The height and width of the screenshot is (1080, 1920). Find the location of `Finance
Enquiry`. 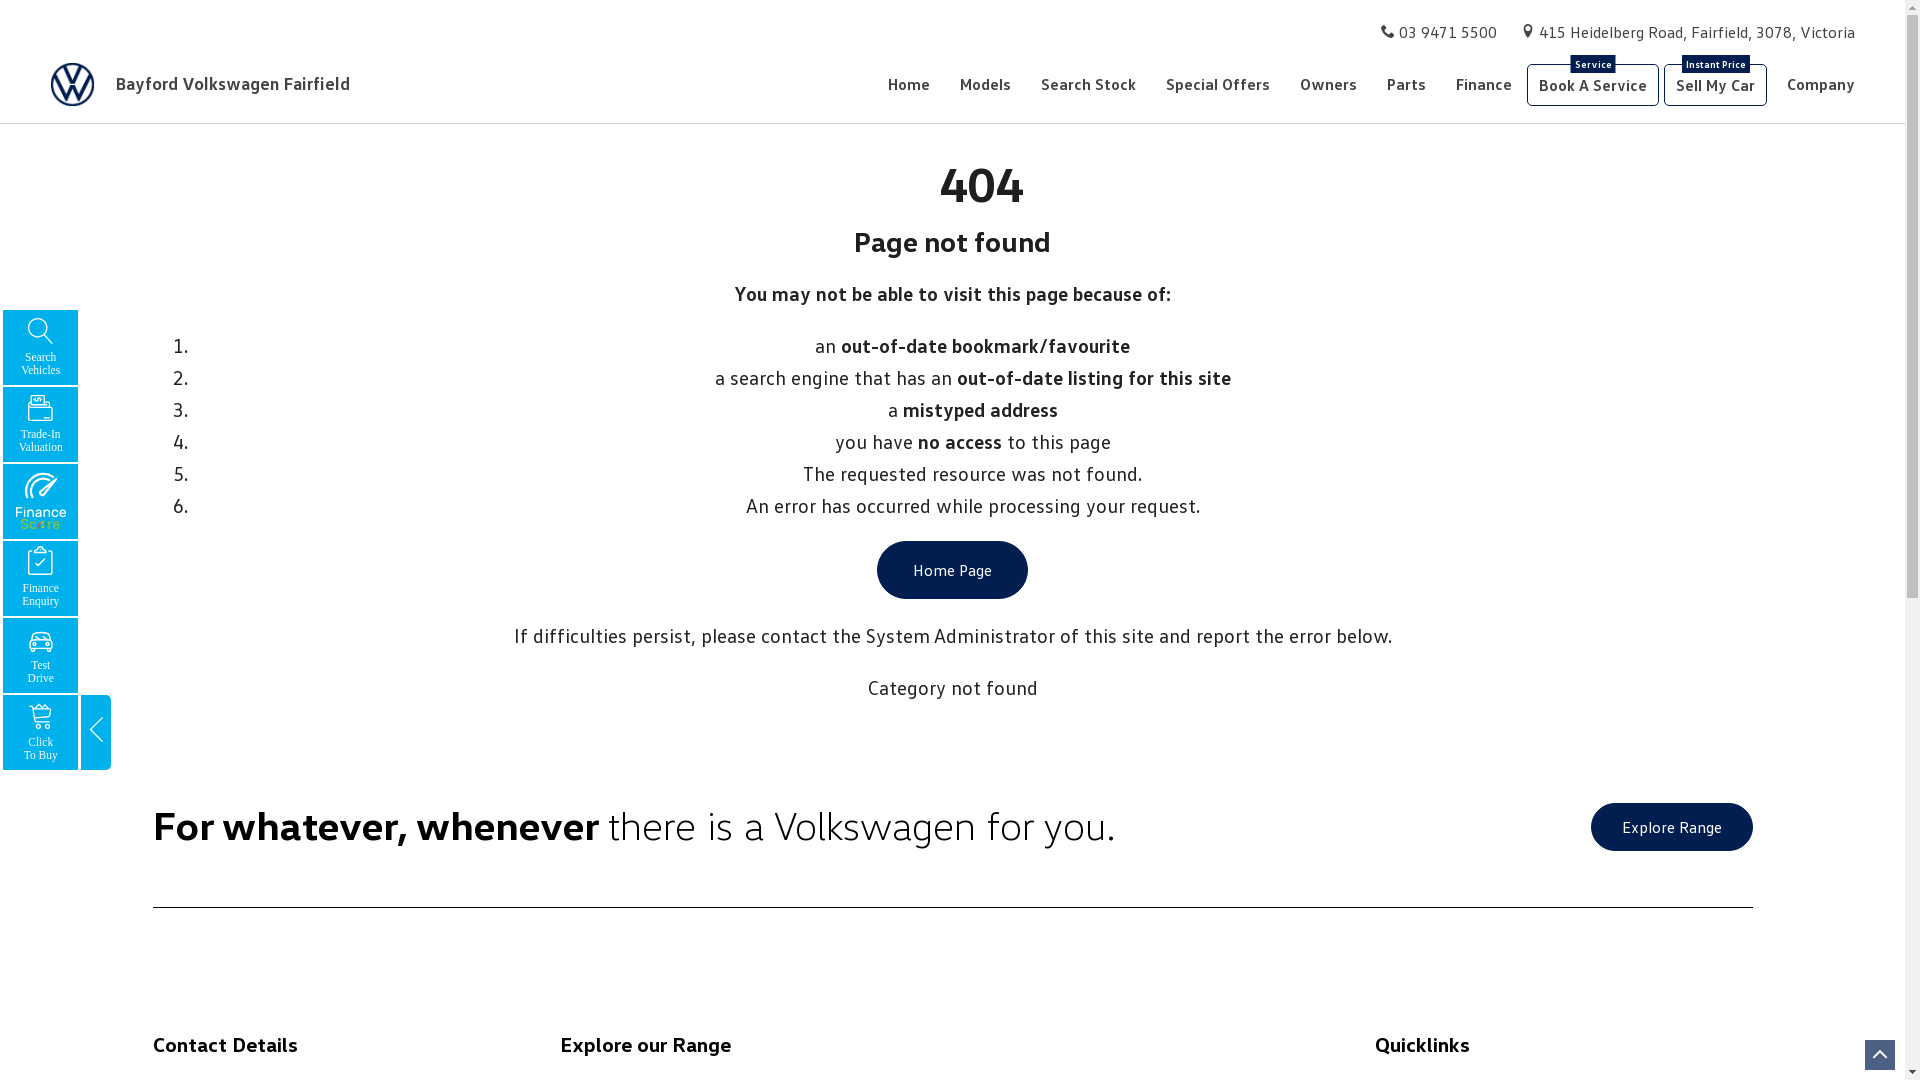

Finance
Enquiry is located at coordinates (40, 578).